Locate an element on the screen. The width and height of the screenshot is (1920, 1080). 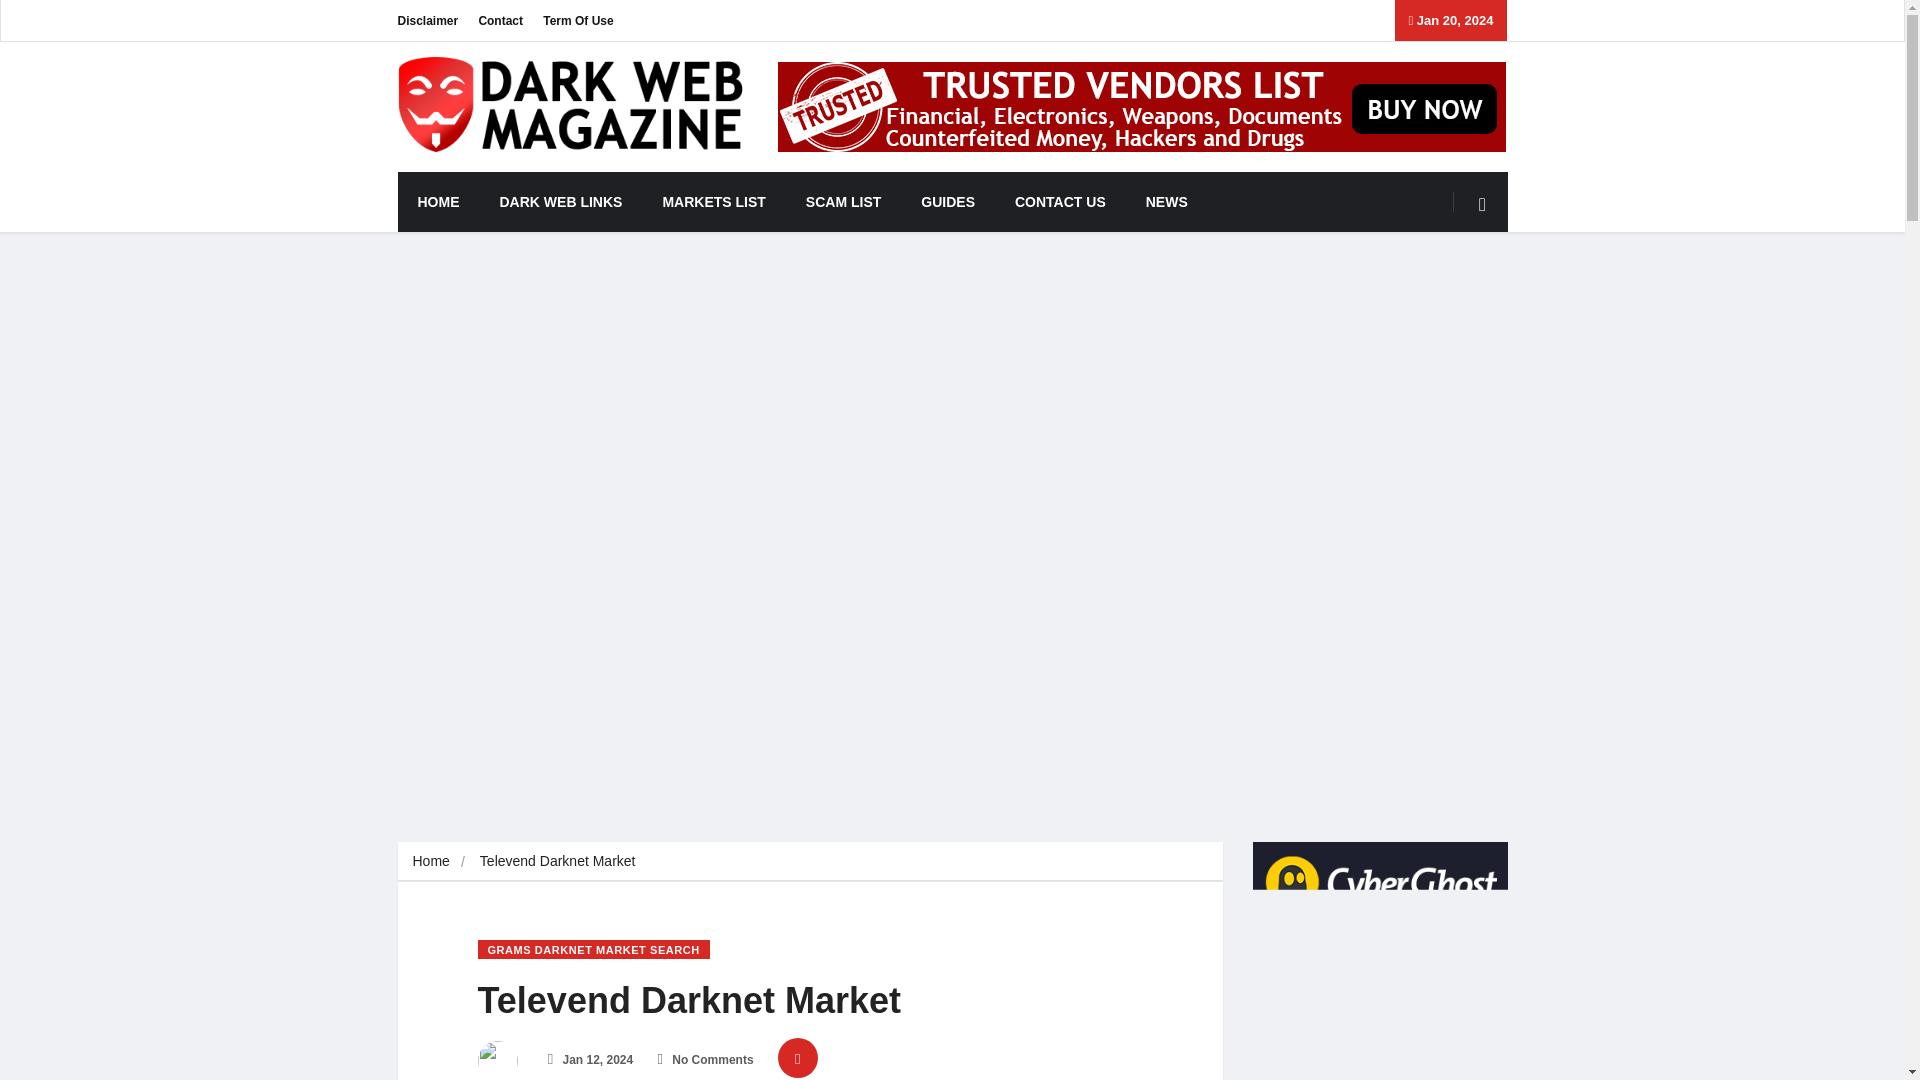
CONTACT US is located at coordinates (1060, 202).